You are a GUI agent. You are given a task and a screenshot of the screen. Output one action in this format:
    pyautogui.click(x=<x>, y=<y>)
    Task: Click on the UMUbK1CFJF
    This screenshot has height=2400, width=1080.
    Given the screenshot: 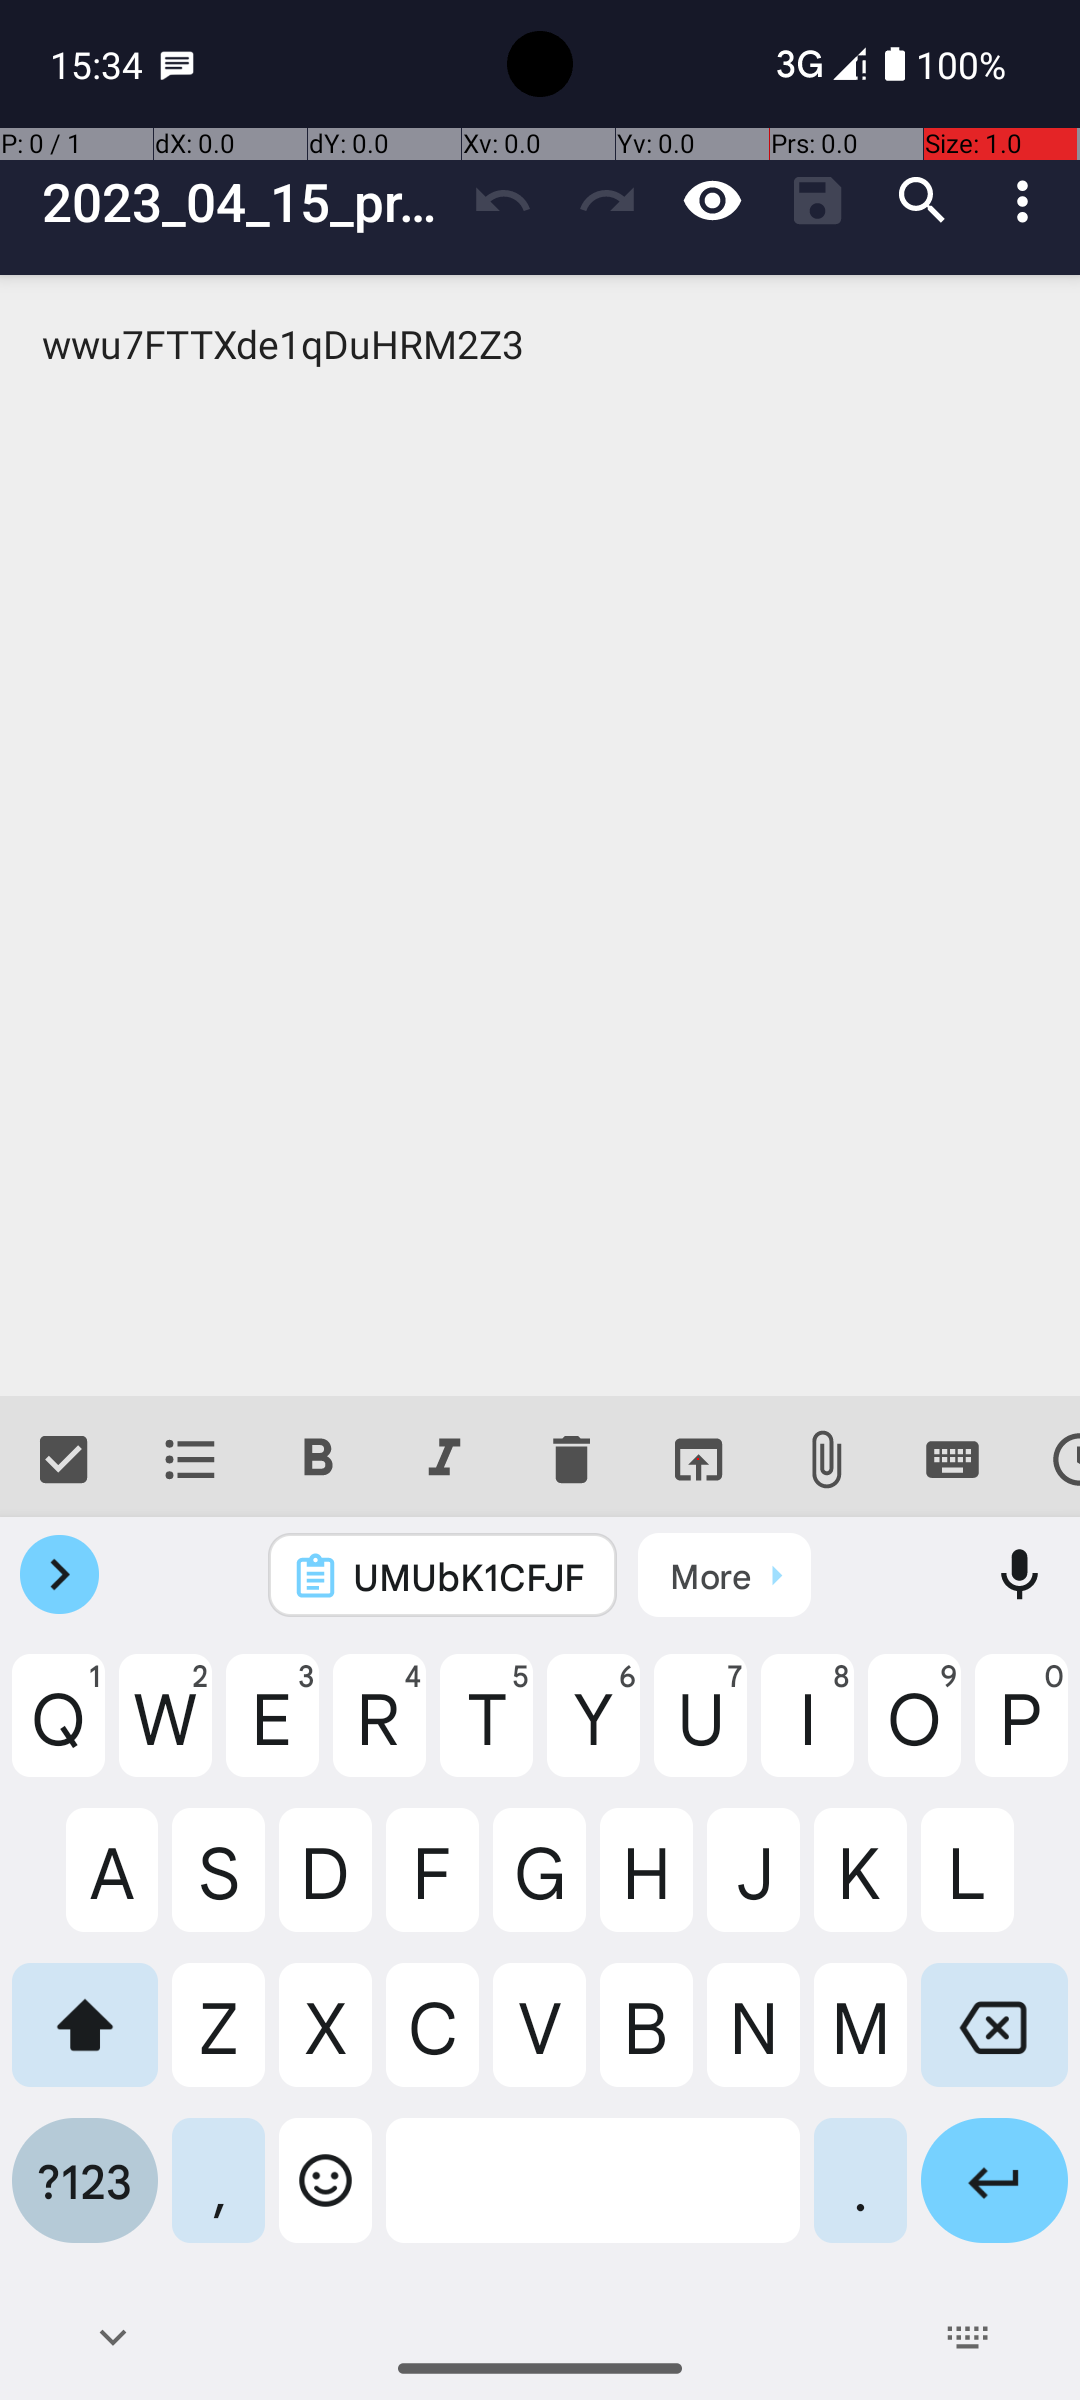 What is the action you would take?
    pyautogui.click(x=469, y=1576)
    